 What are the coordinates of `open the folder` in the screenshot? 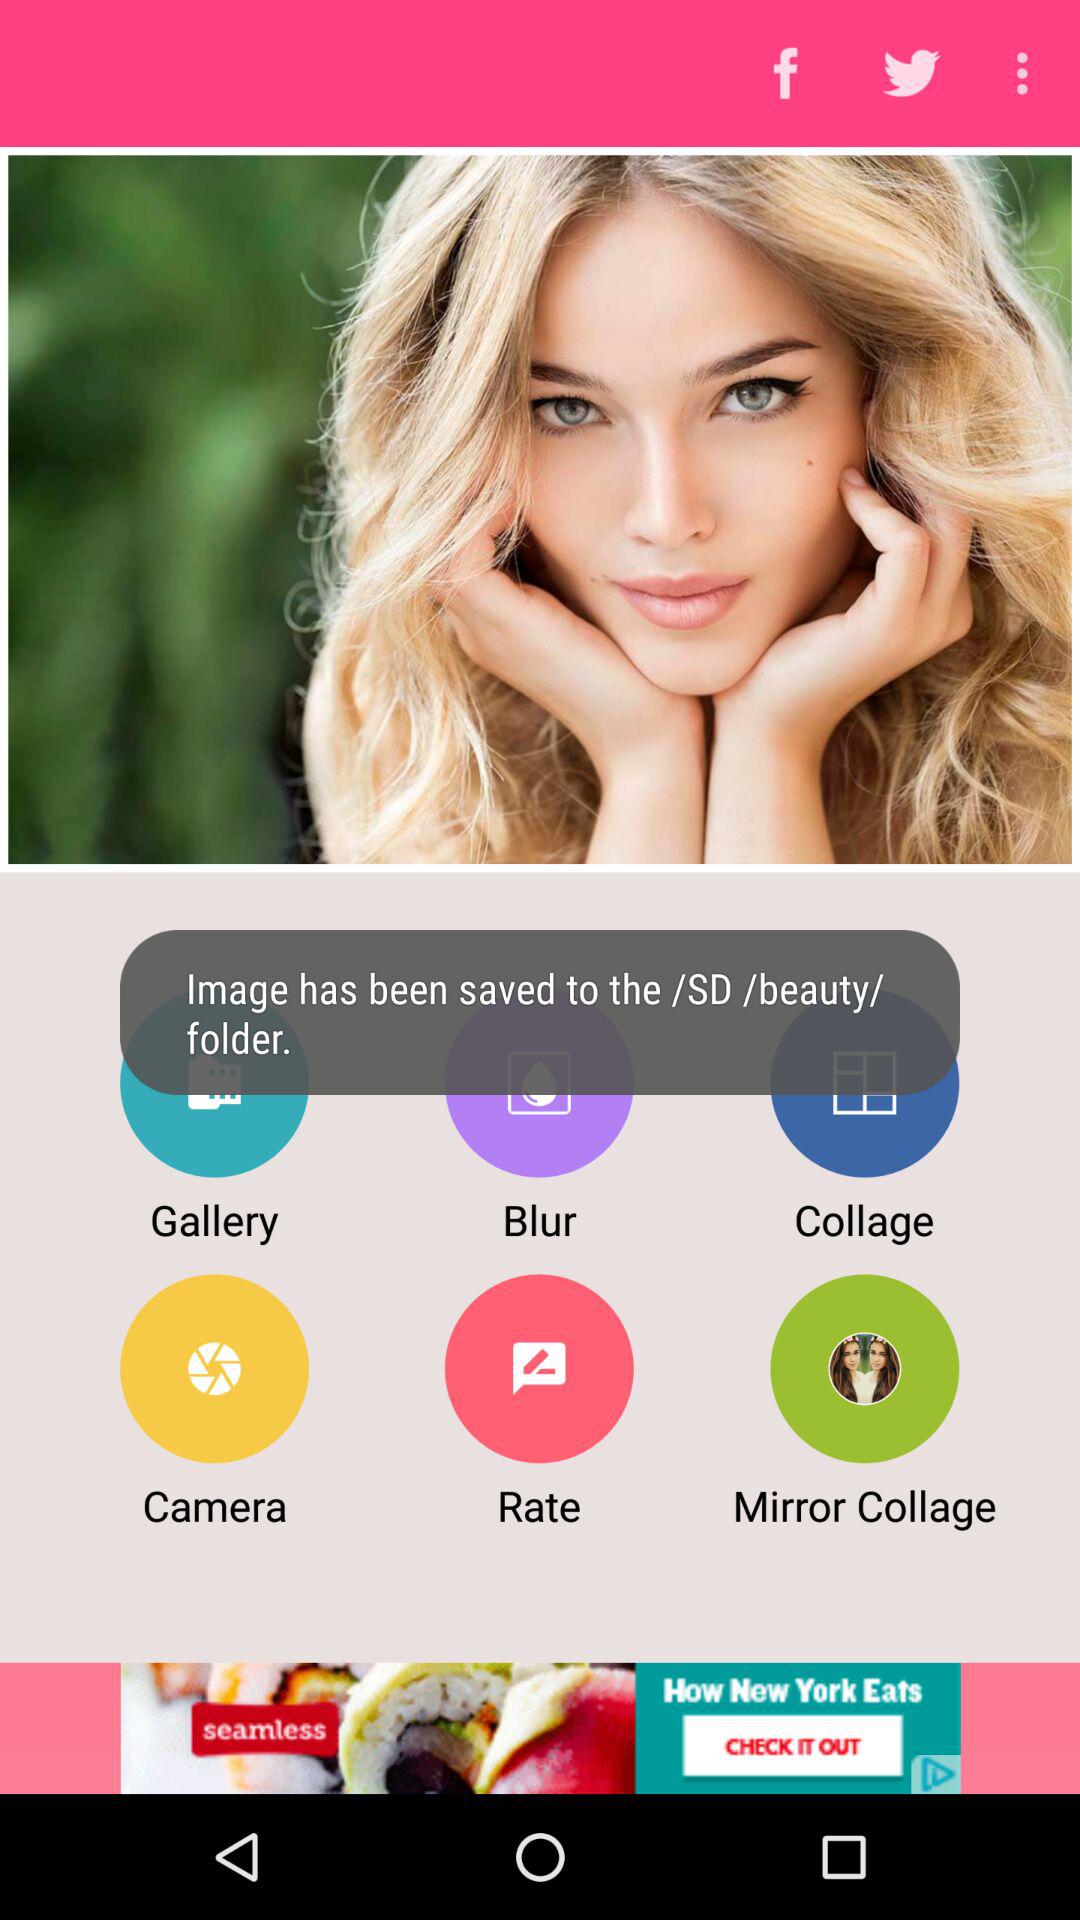 It's located at (214, 1082).